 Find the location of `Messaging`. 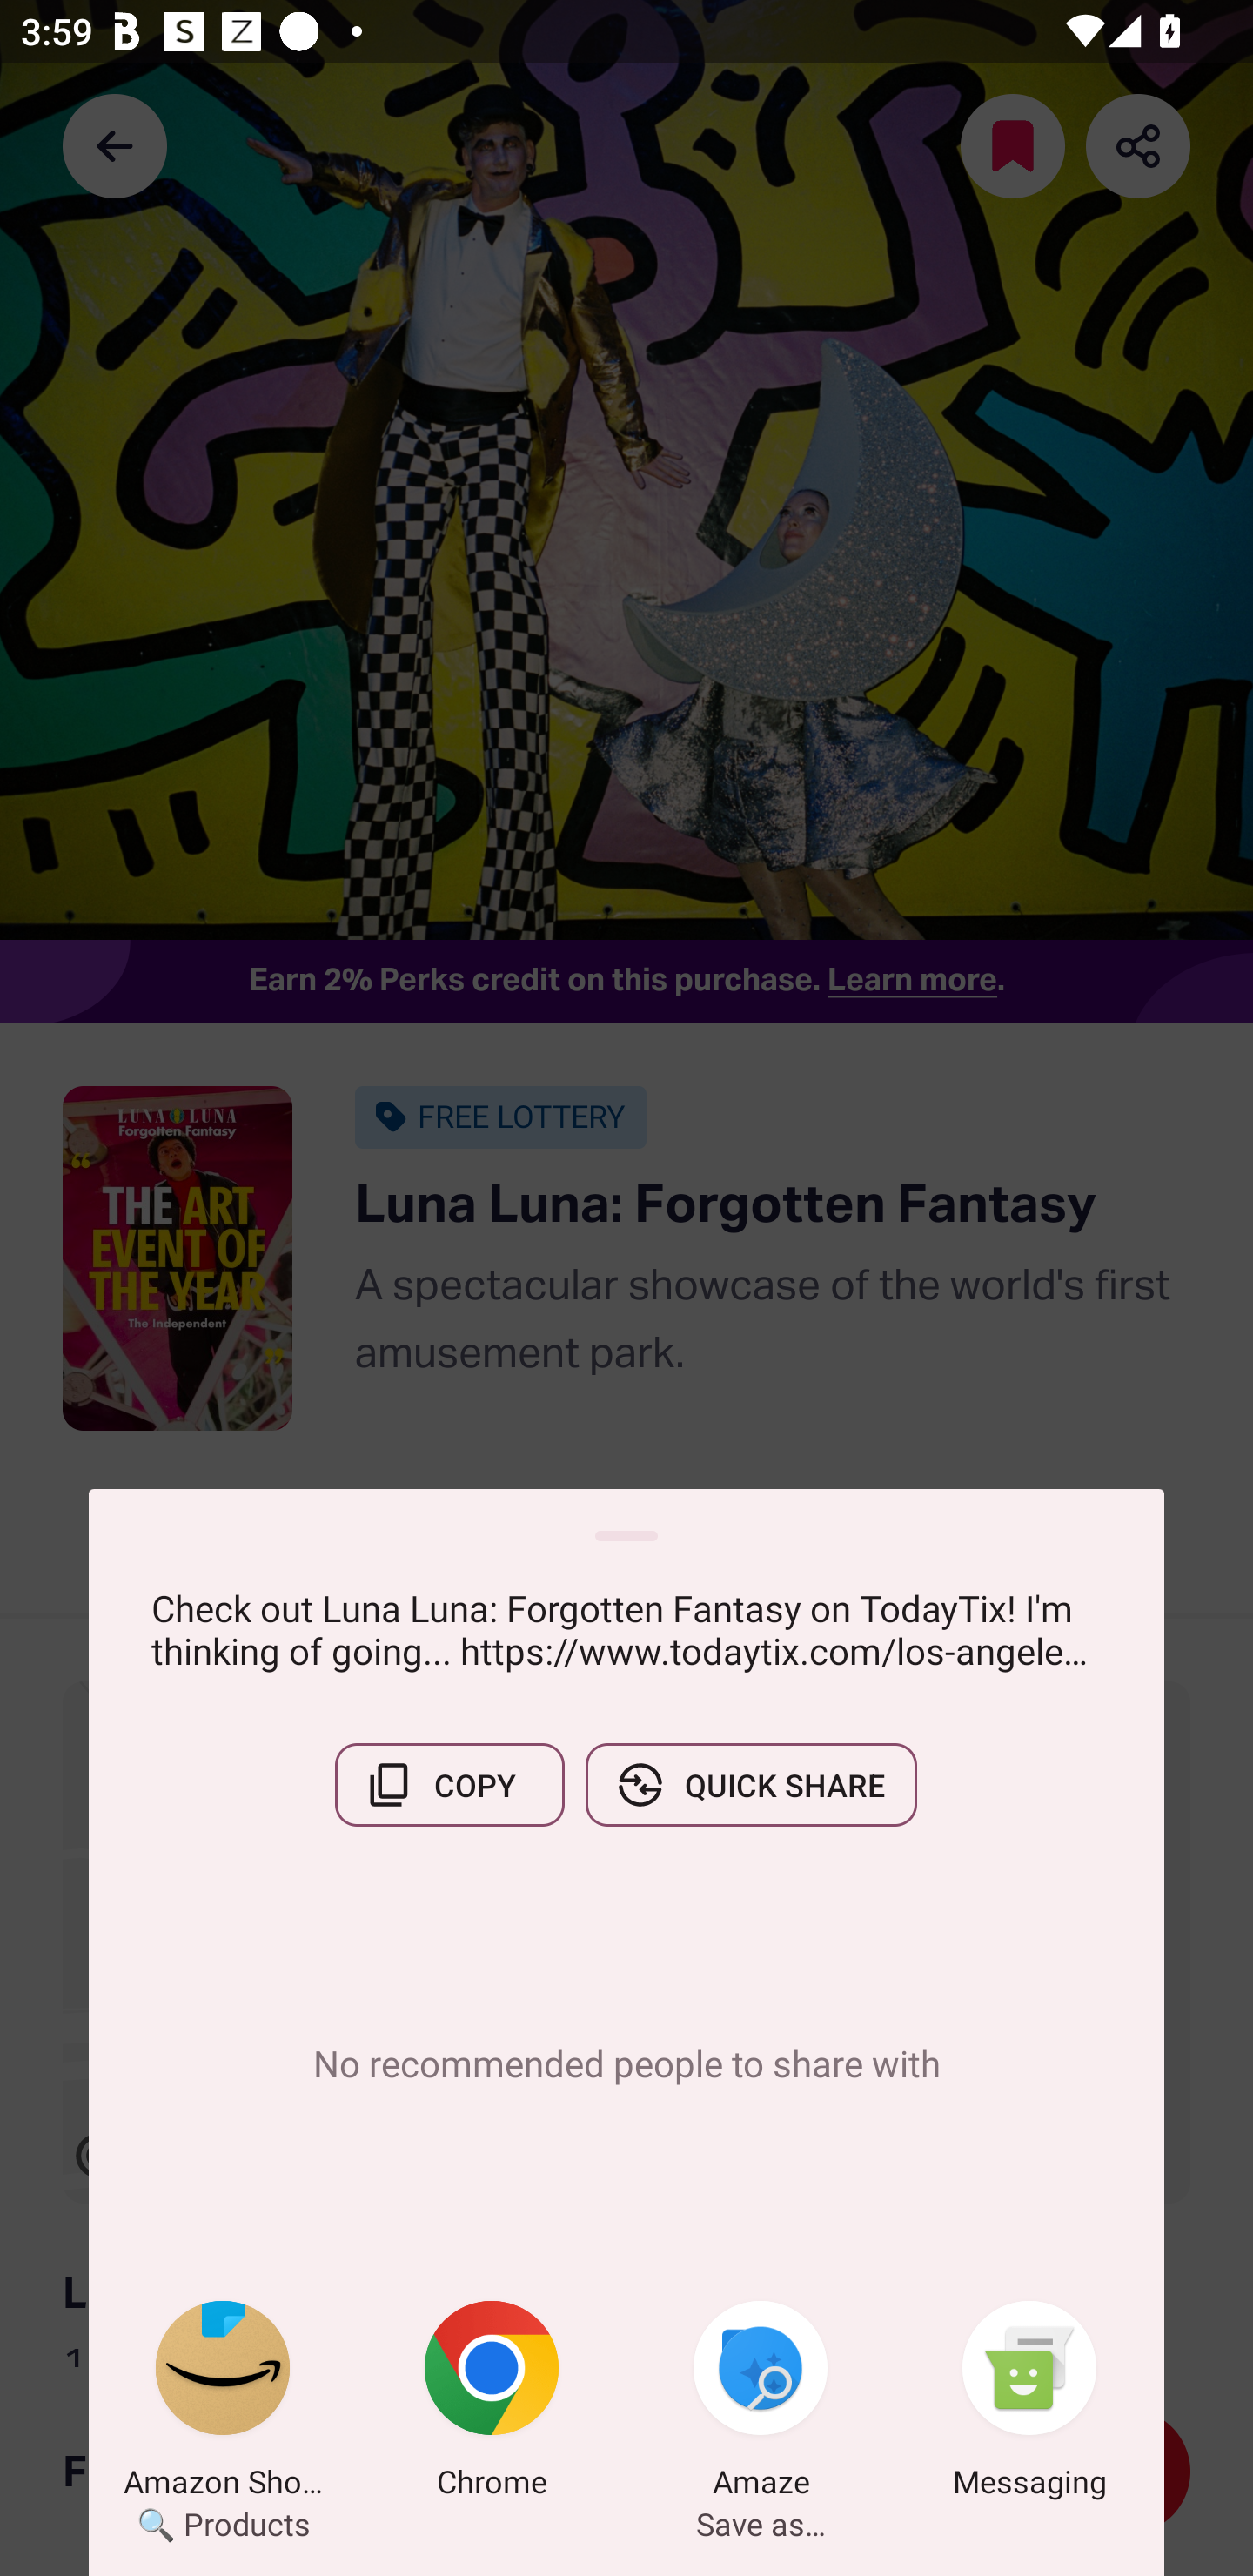

Messaging is located at coordinates (1029, 2405).